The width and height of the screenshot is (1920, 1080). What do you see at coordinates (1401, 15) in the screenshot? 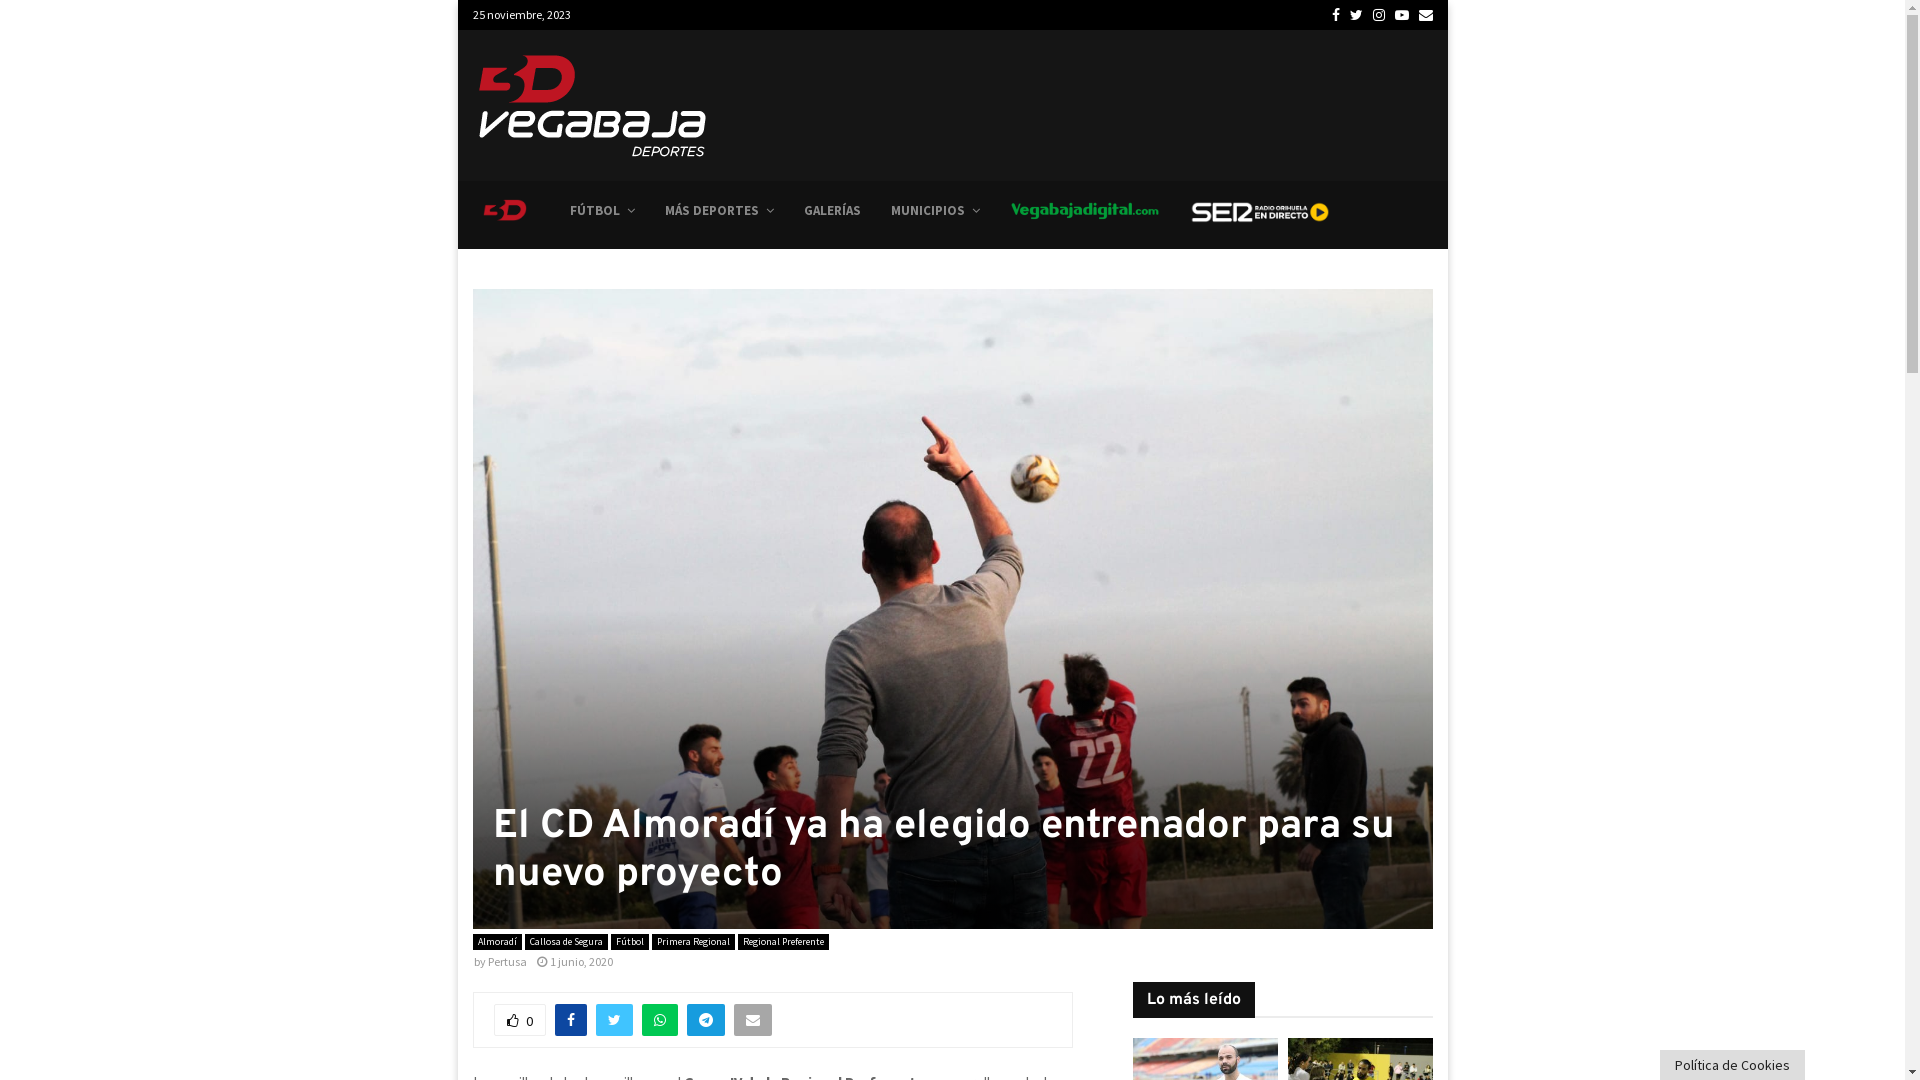
I see `Youtube` at bounding box center [1401, 15].